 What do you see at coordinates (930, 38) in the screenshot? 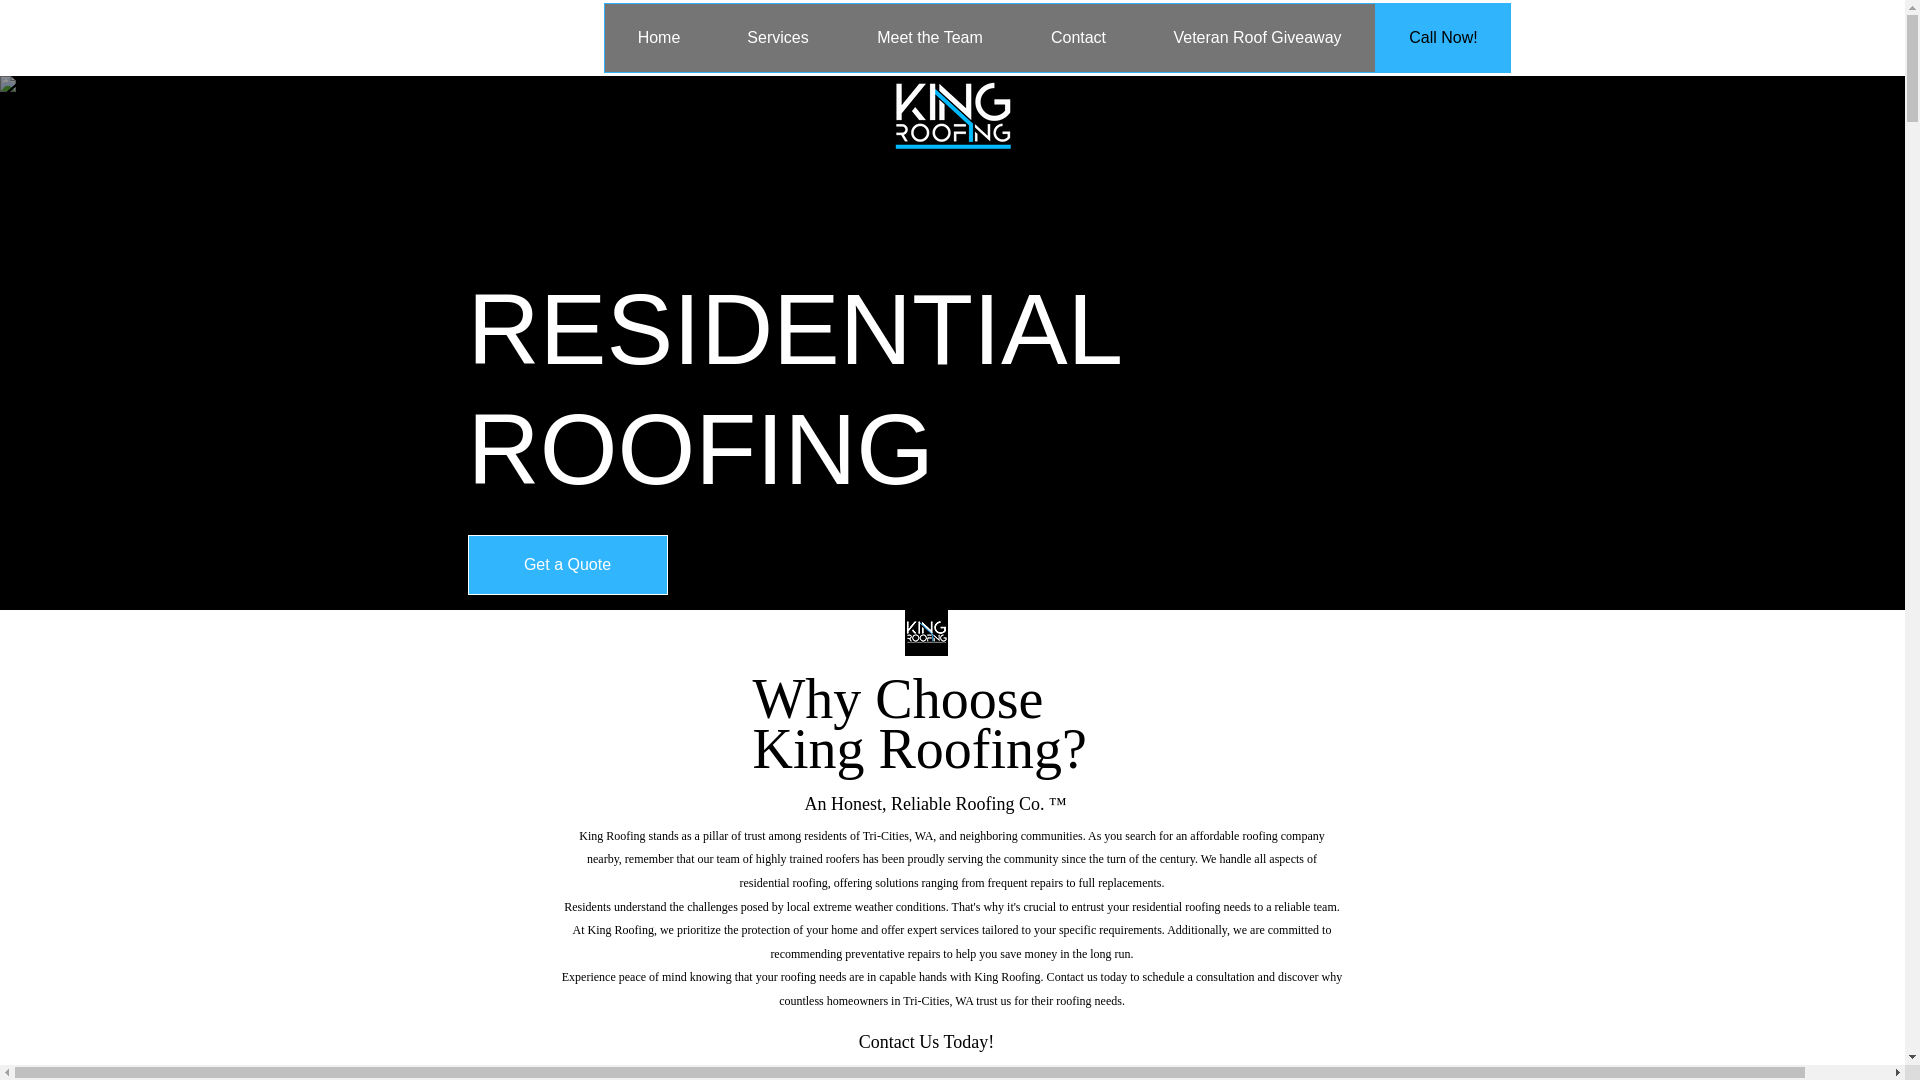
I see `Meet the Team` at bounding box center [930, 38].